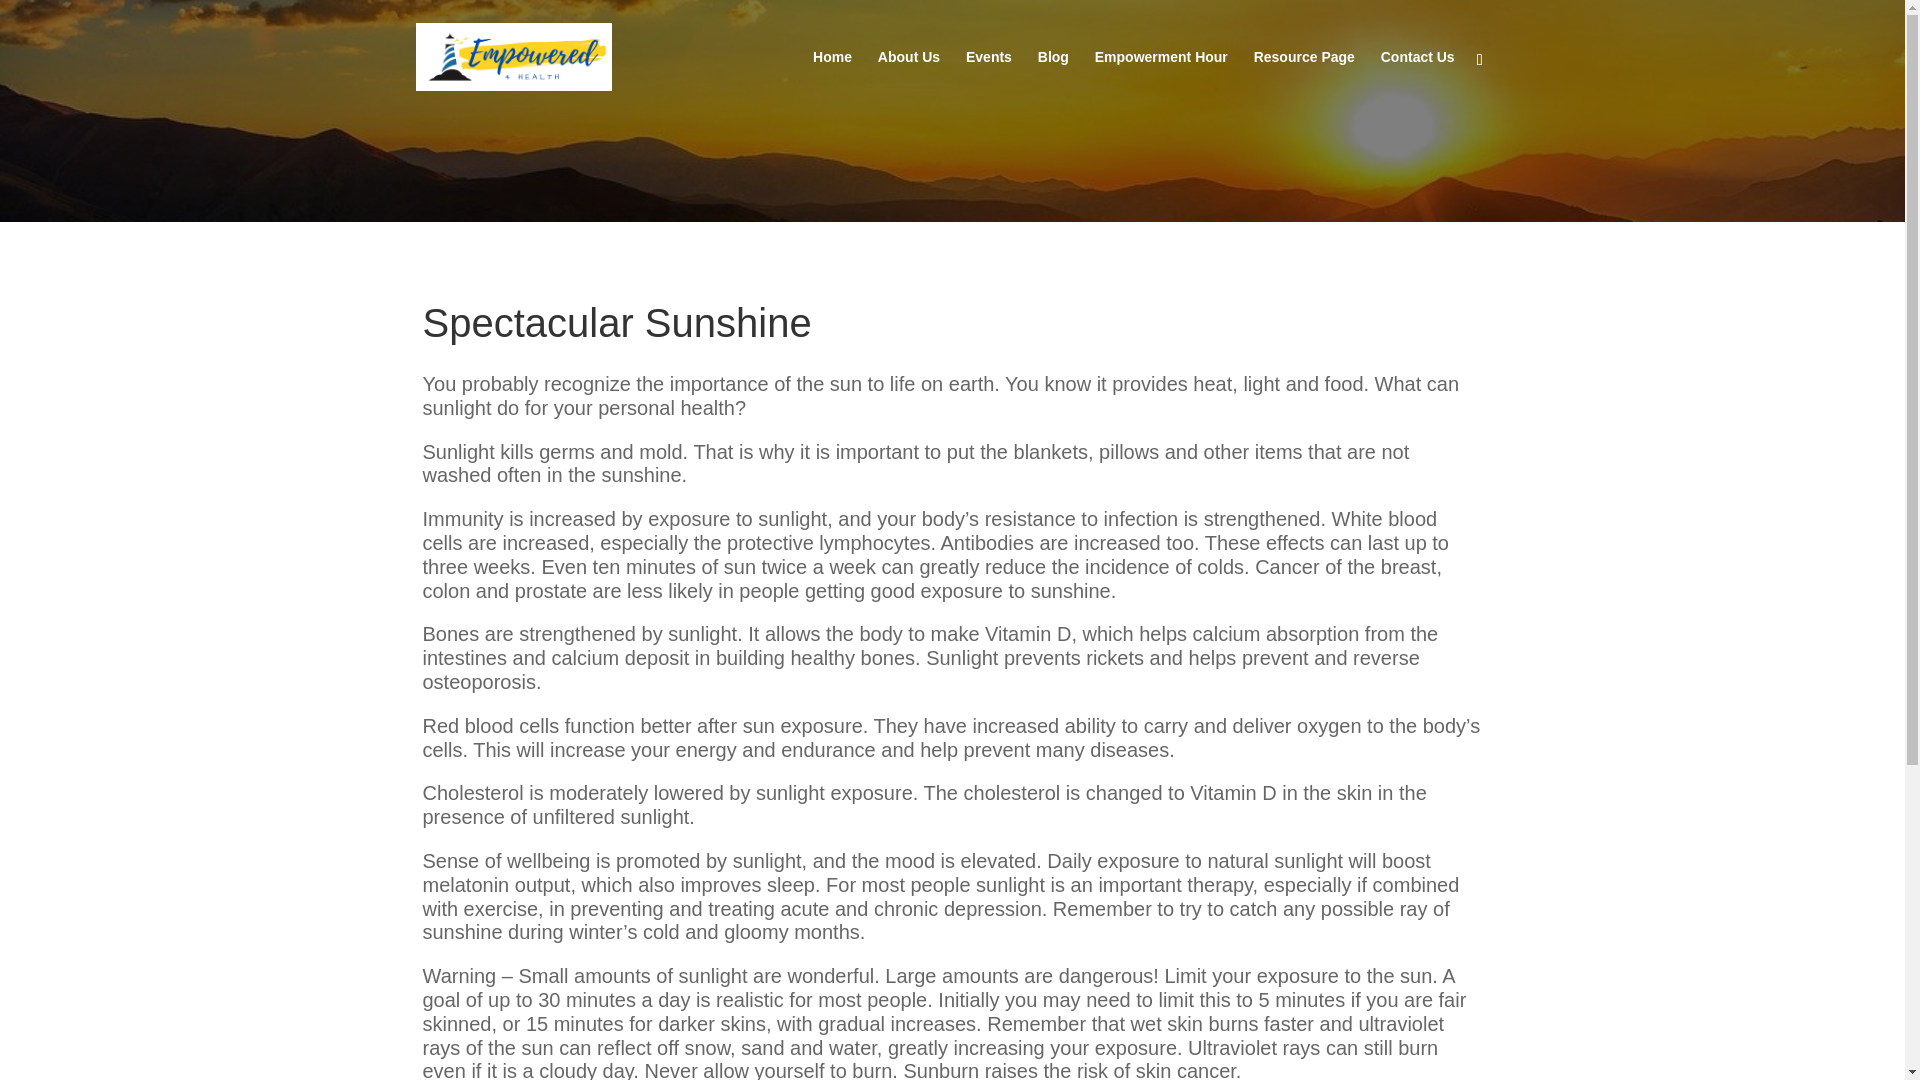  I want to click on About Us, so click(908, 82).